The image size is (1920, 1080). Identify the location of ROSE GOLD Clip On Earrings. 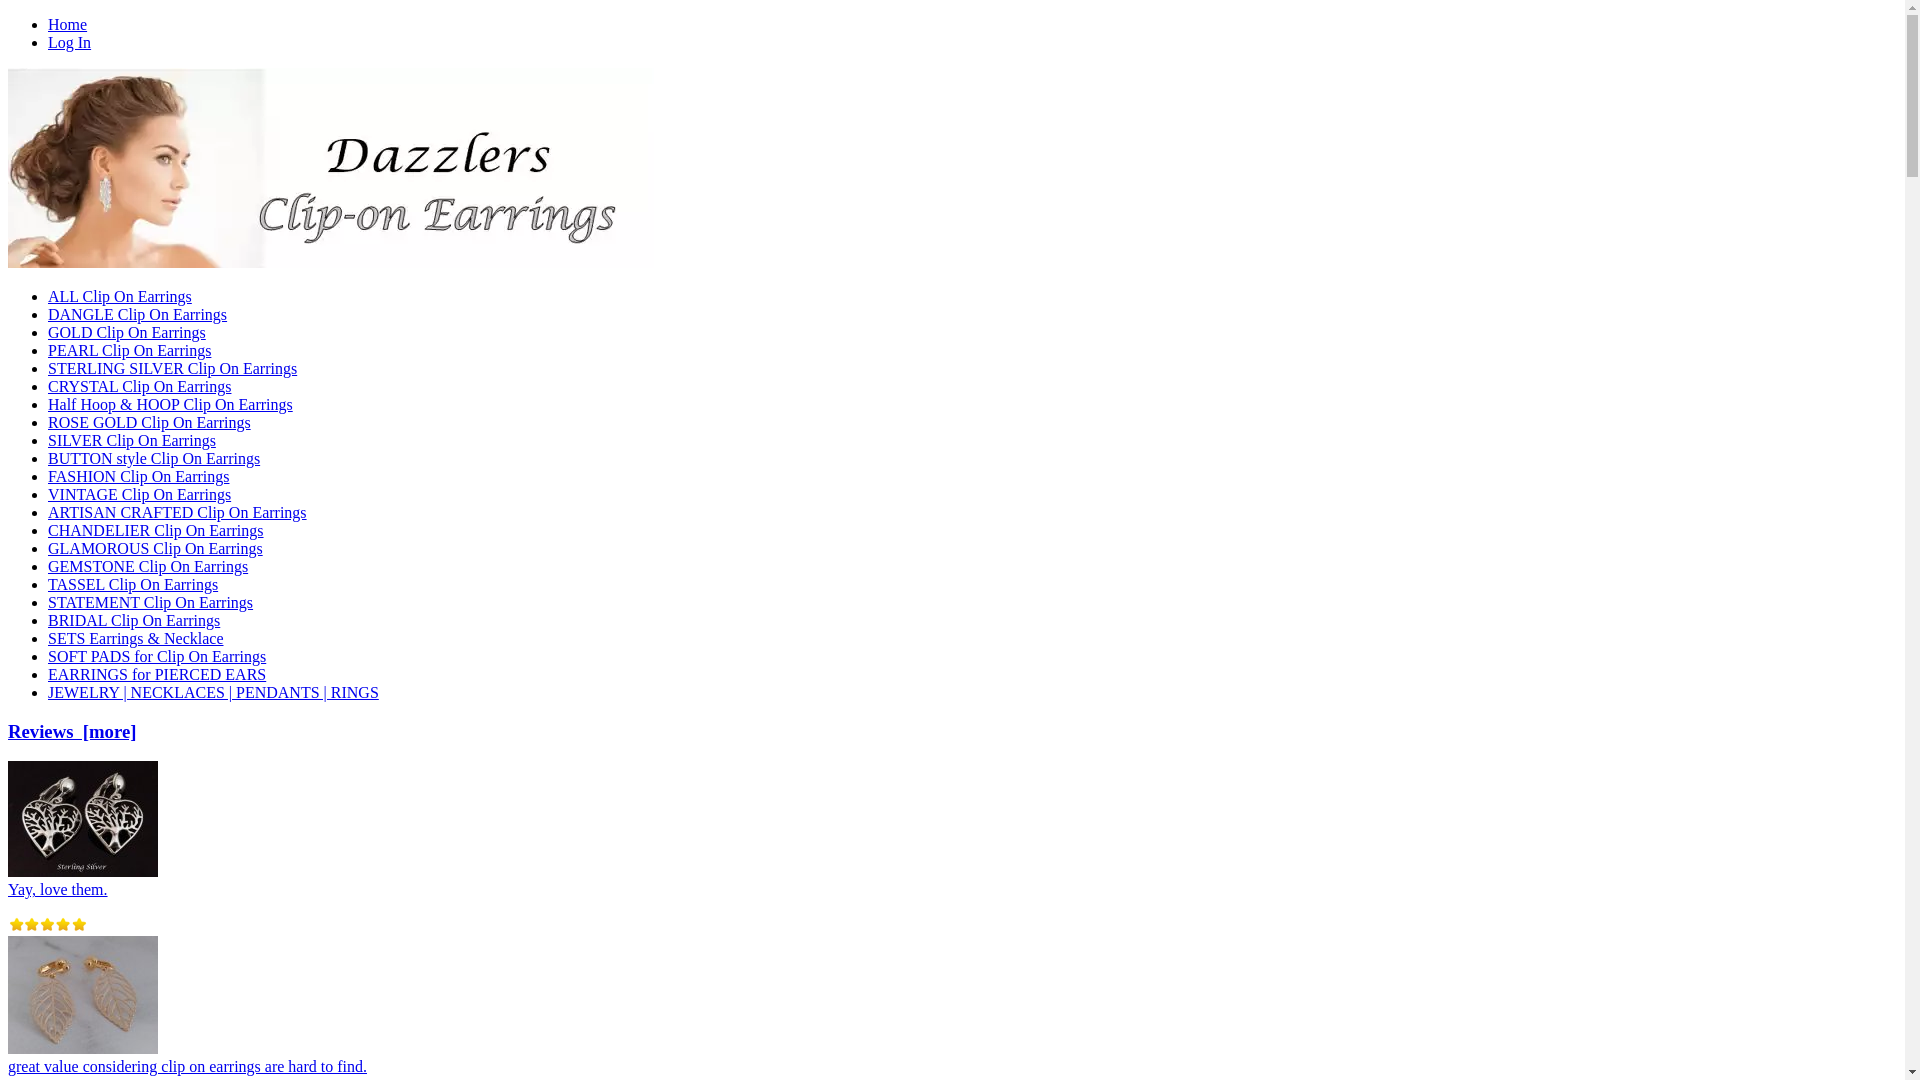
(150, 422).